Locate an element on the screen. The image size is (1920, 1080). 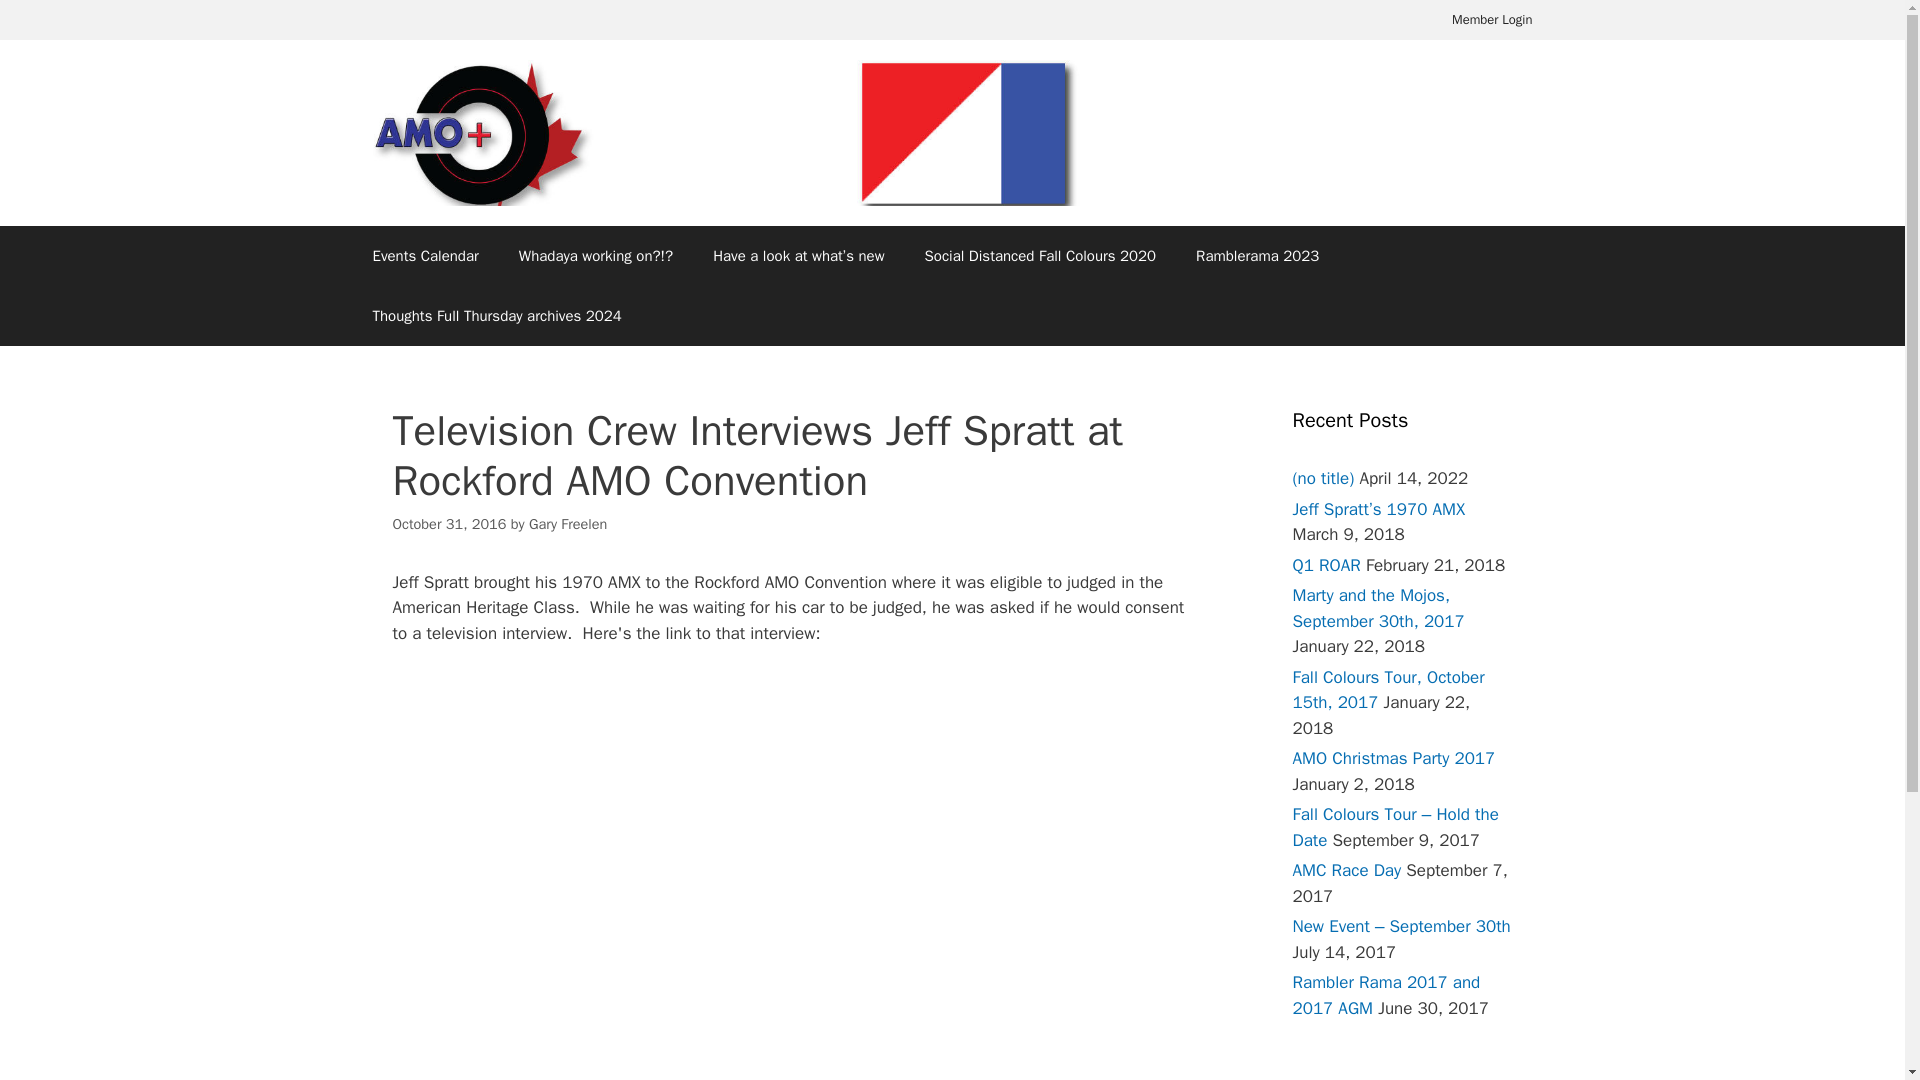
for members only is located at coordinates (1492, 20).